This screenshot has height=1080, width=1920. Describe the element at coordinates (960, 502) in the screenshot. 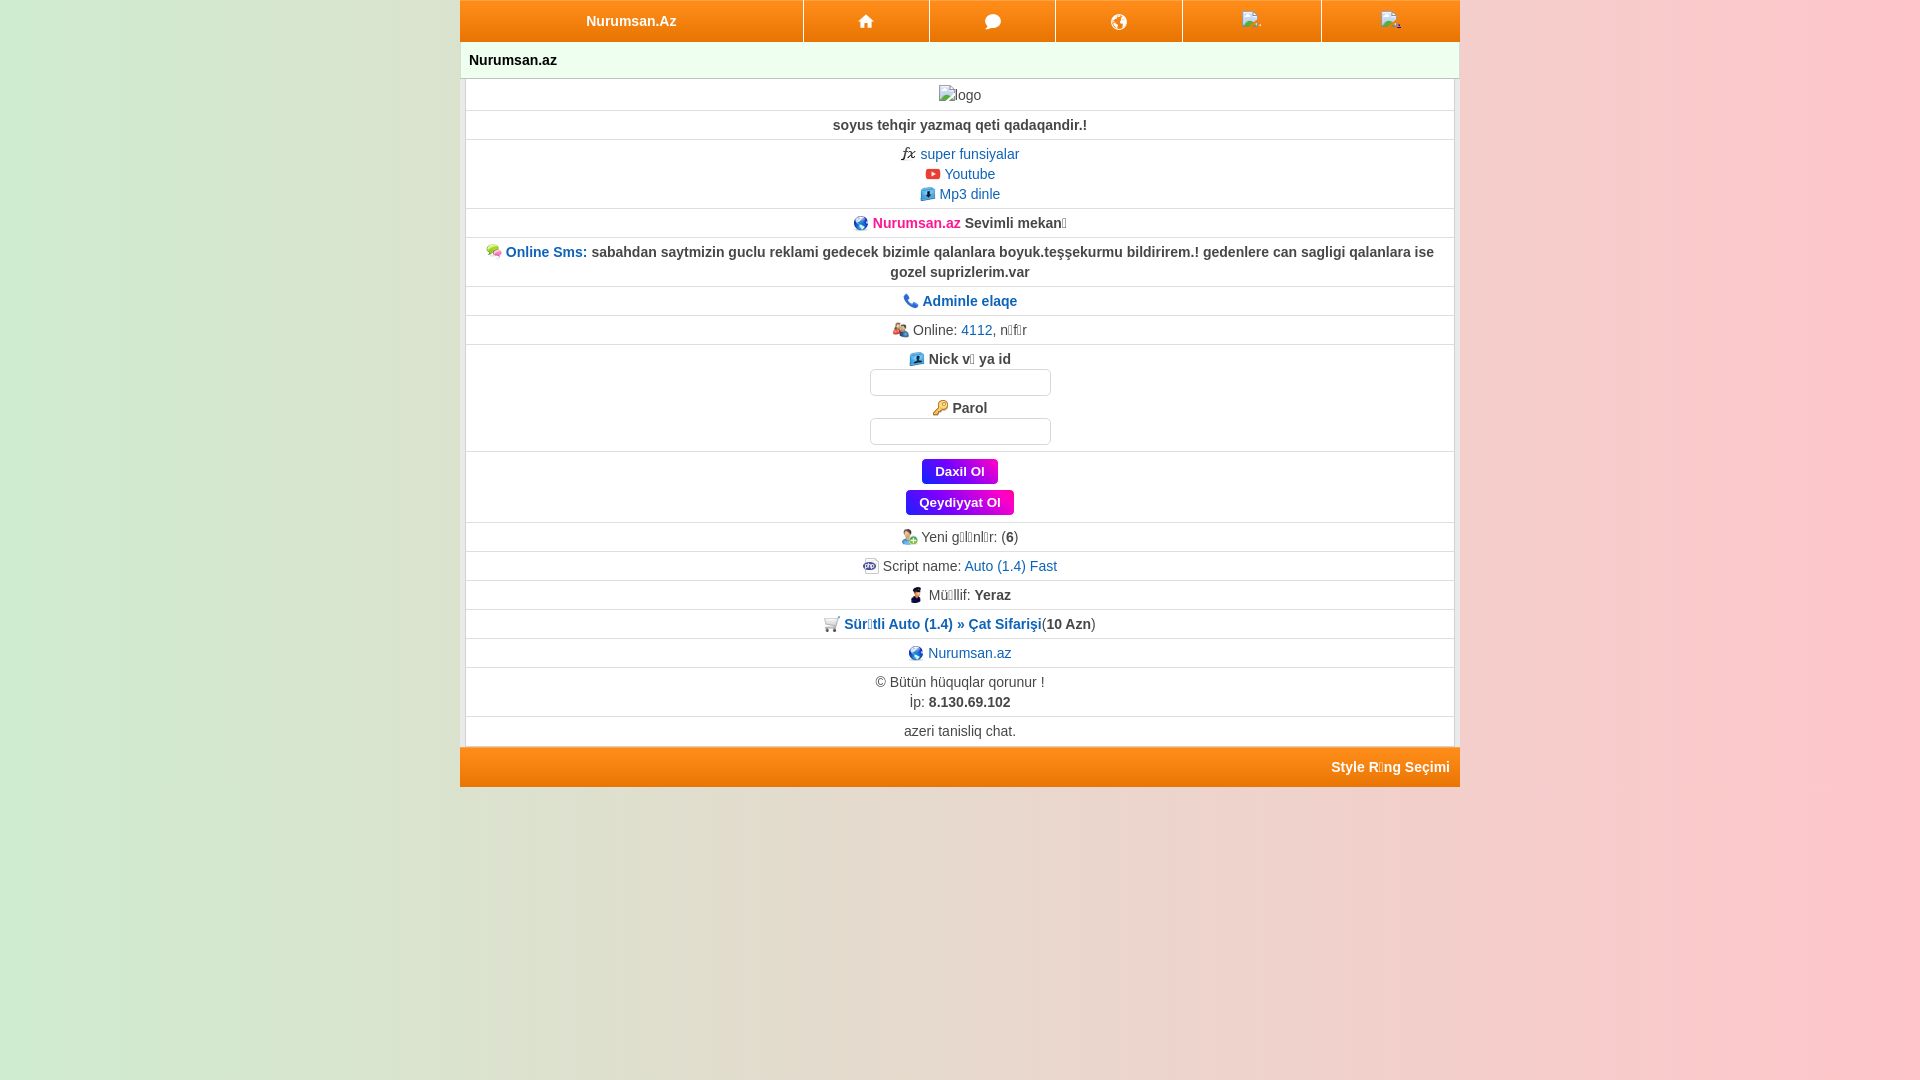

I see `Qeydiyyat Ol` at that location.